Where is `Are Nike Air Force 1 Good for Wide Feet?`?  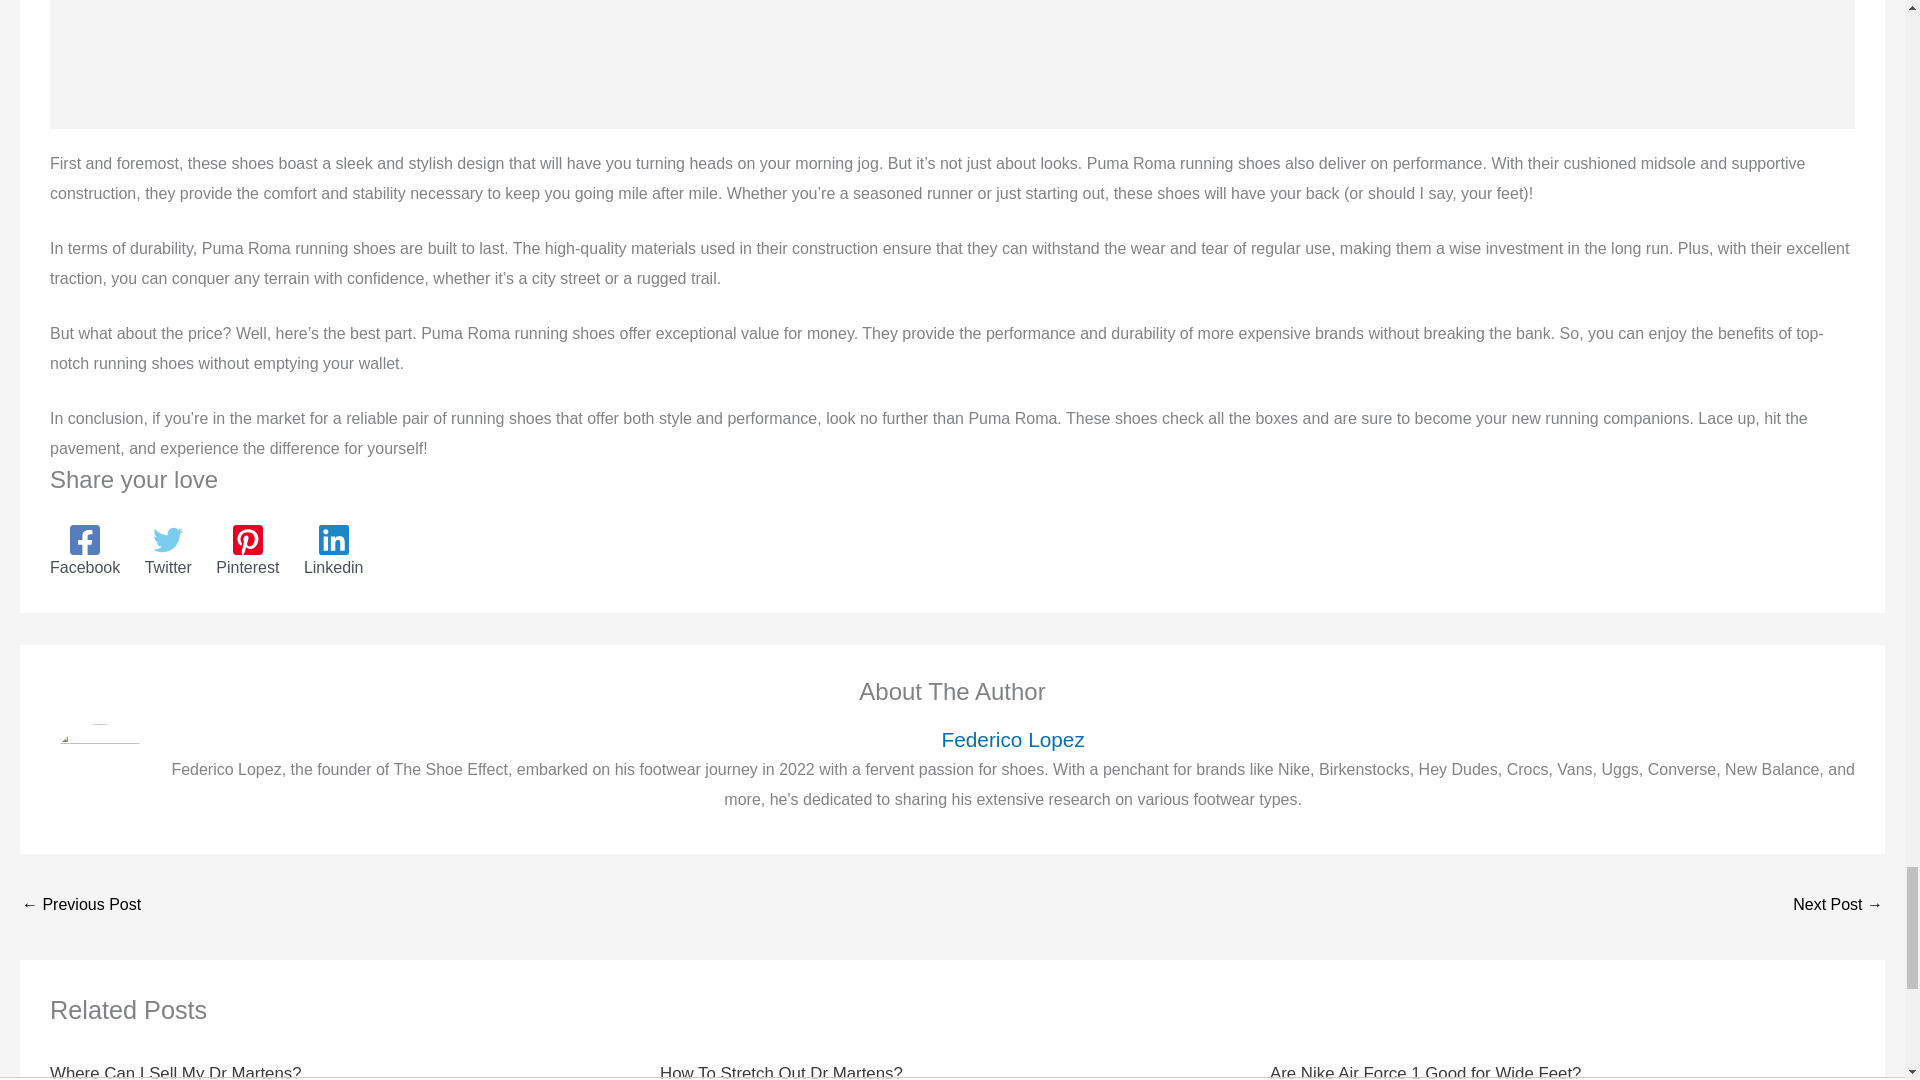
Are Nike Air Force 1 Good for Wide Feet? is located at coordinates (1424, 1072).